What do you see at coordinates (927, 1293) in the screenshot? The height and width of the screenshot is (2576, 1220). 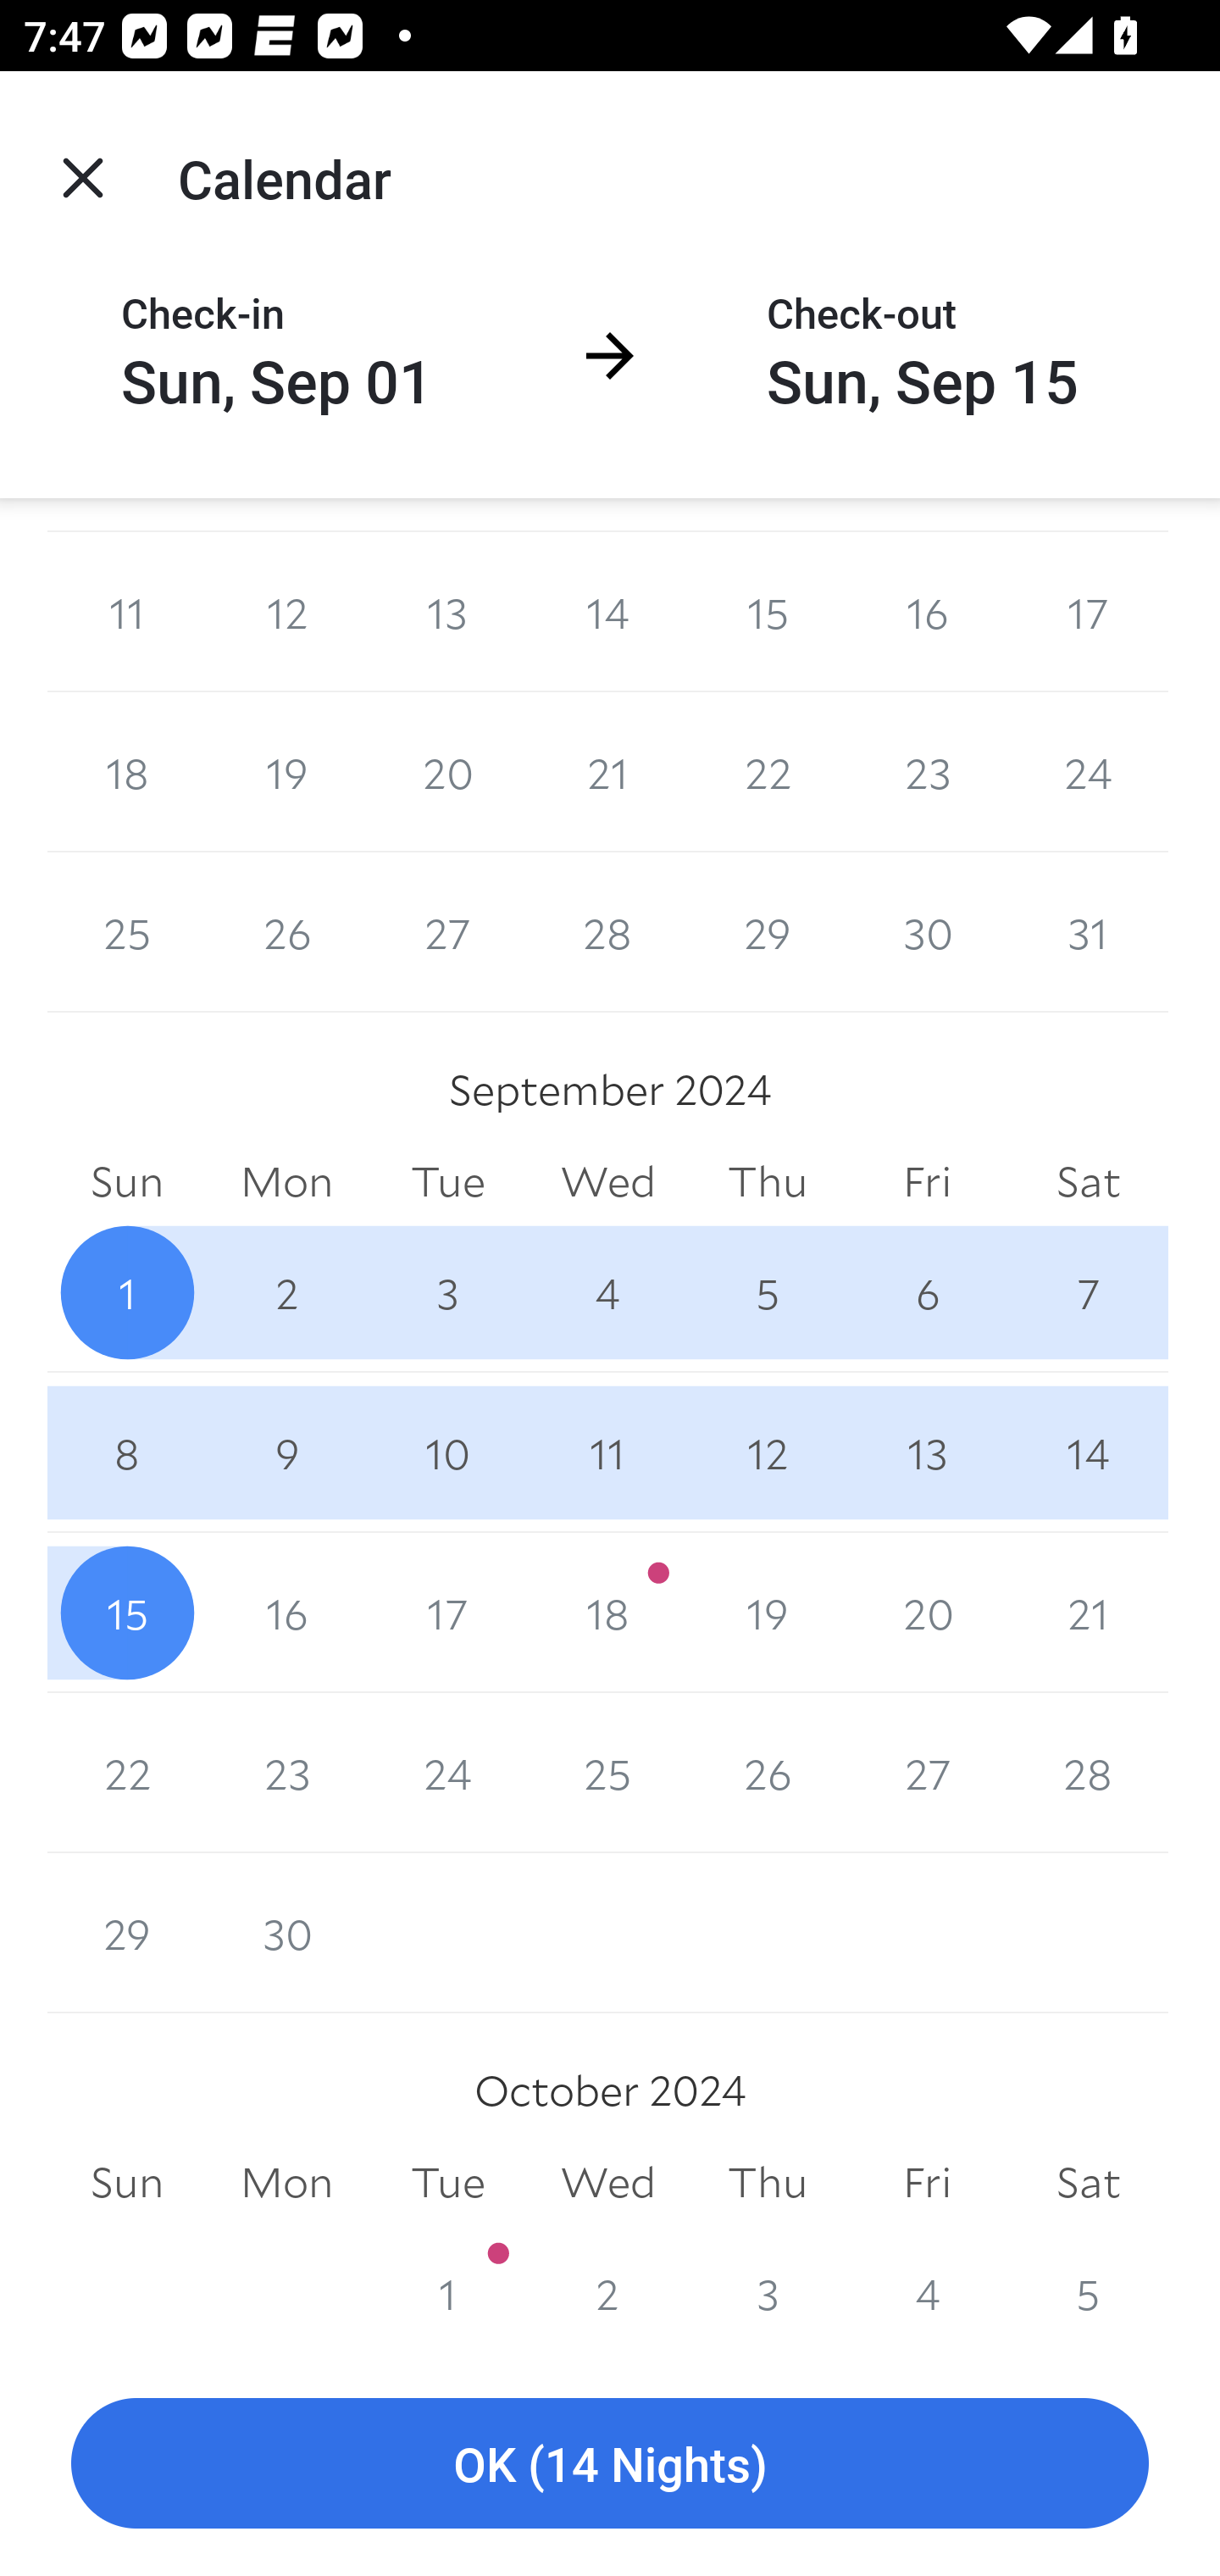 I see `6 6 September 2024` at bounding box center [927, 1293].